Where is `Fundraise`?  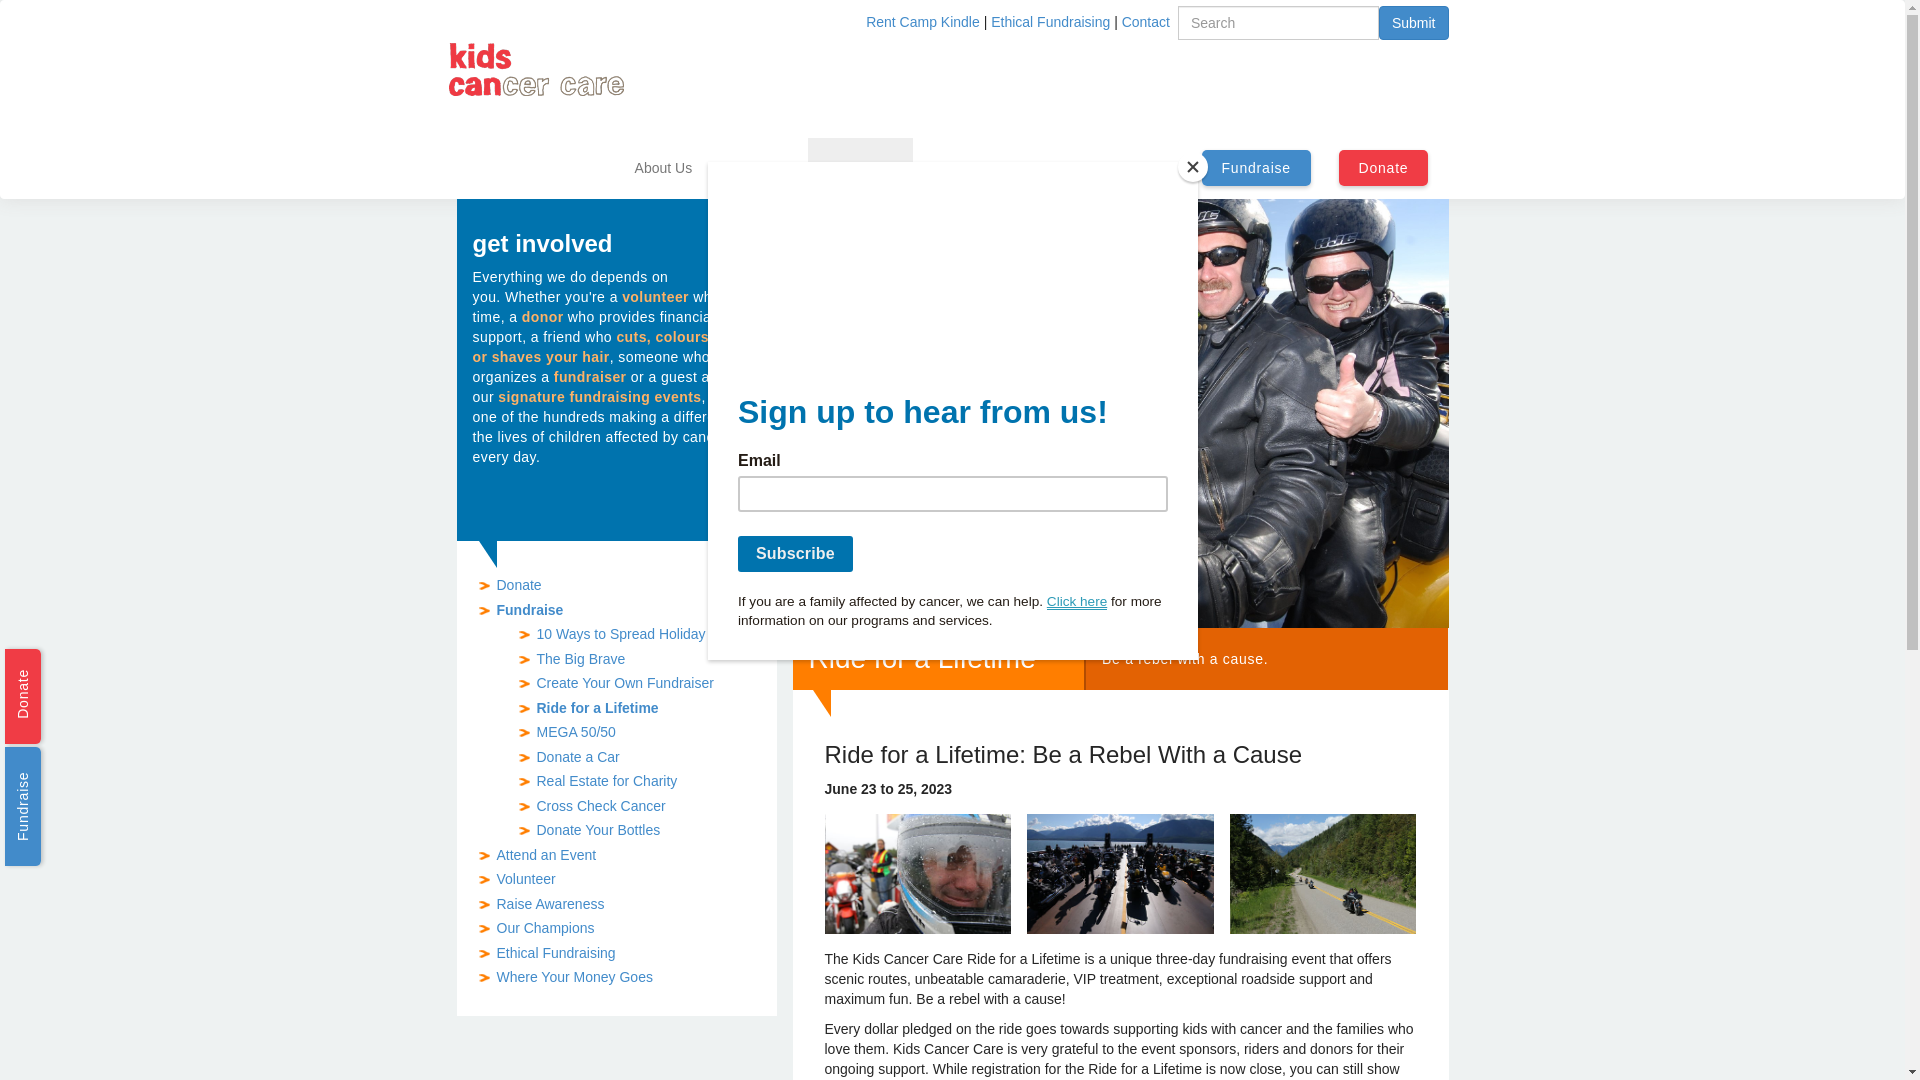
Fundraise is located at coordinates (530, 610).